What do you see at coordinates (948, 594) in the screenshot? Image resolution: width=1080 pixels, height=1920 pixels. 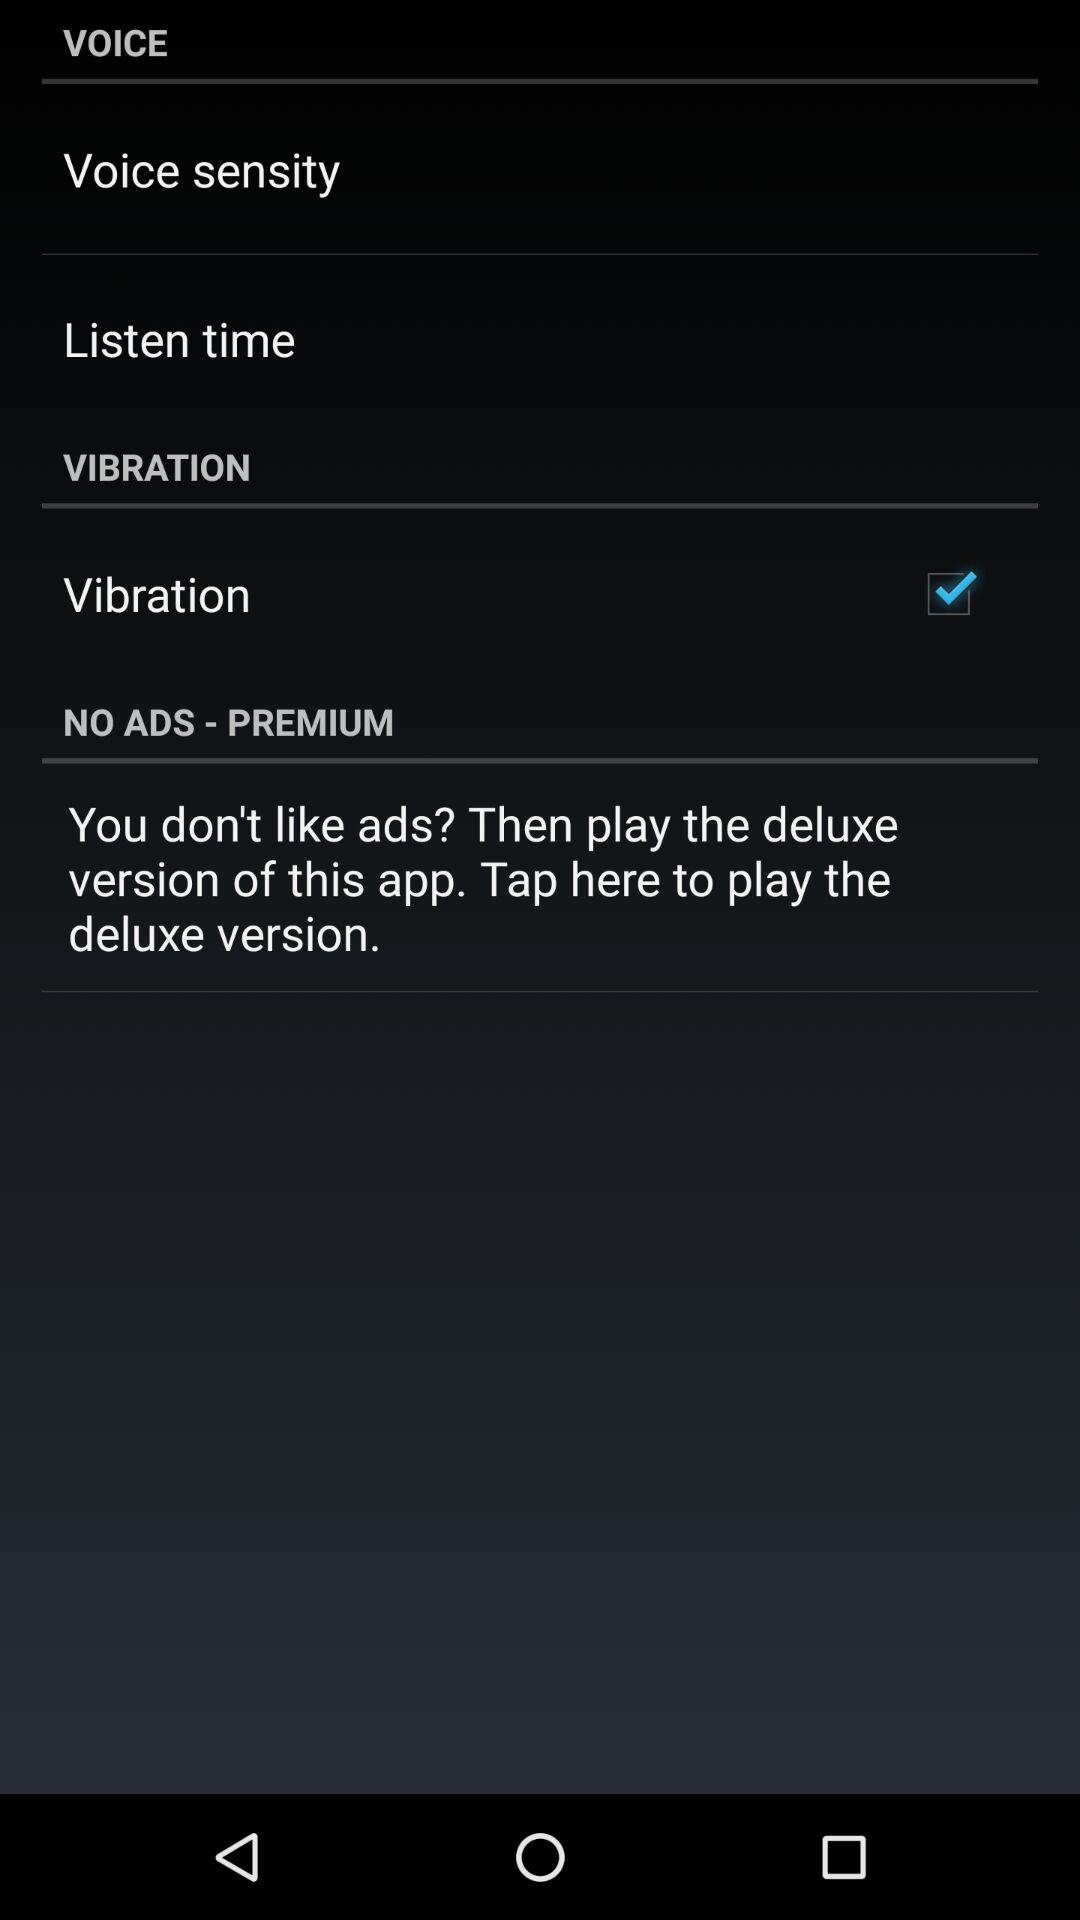 I see `turn off the icon above no ads - premium item` at bounding box center [948, 594].